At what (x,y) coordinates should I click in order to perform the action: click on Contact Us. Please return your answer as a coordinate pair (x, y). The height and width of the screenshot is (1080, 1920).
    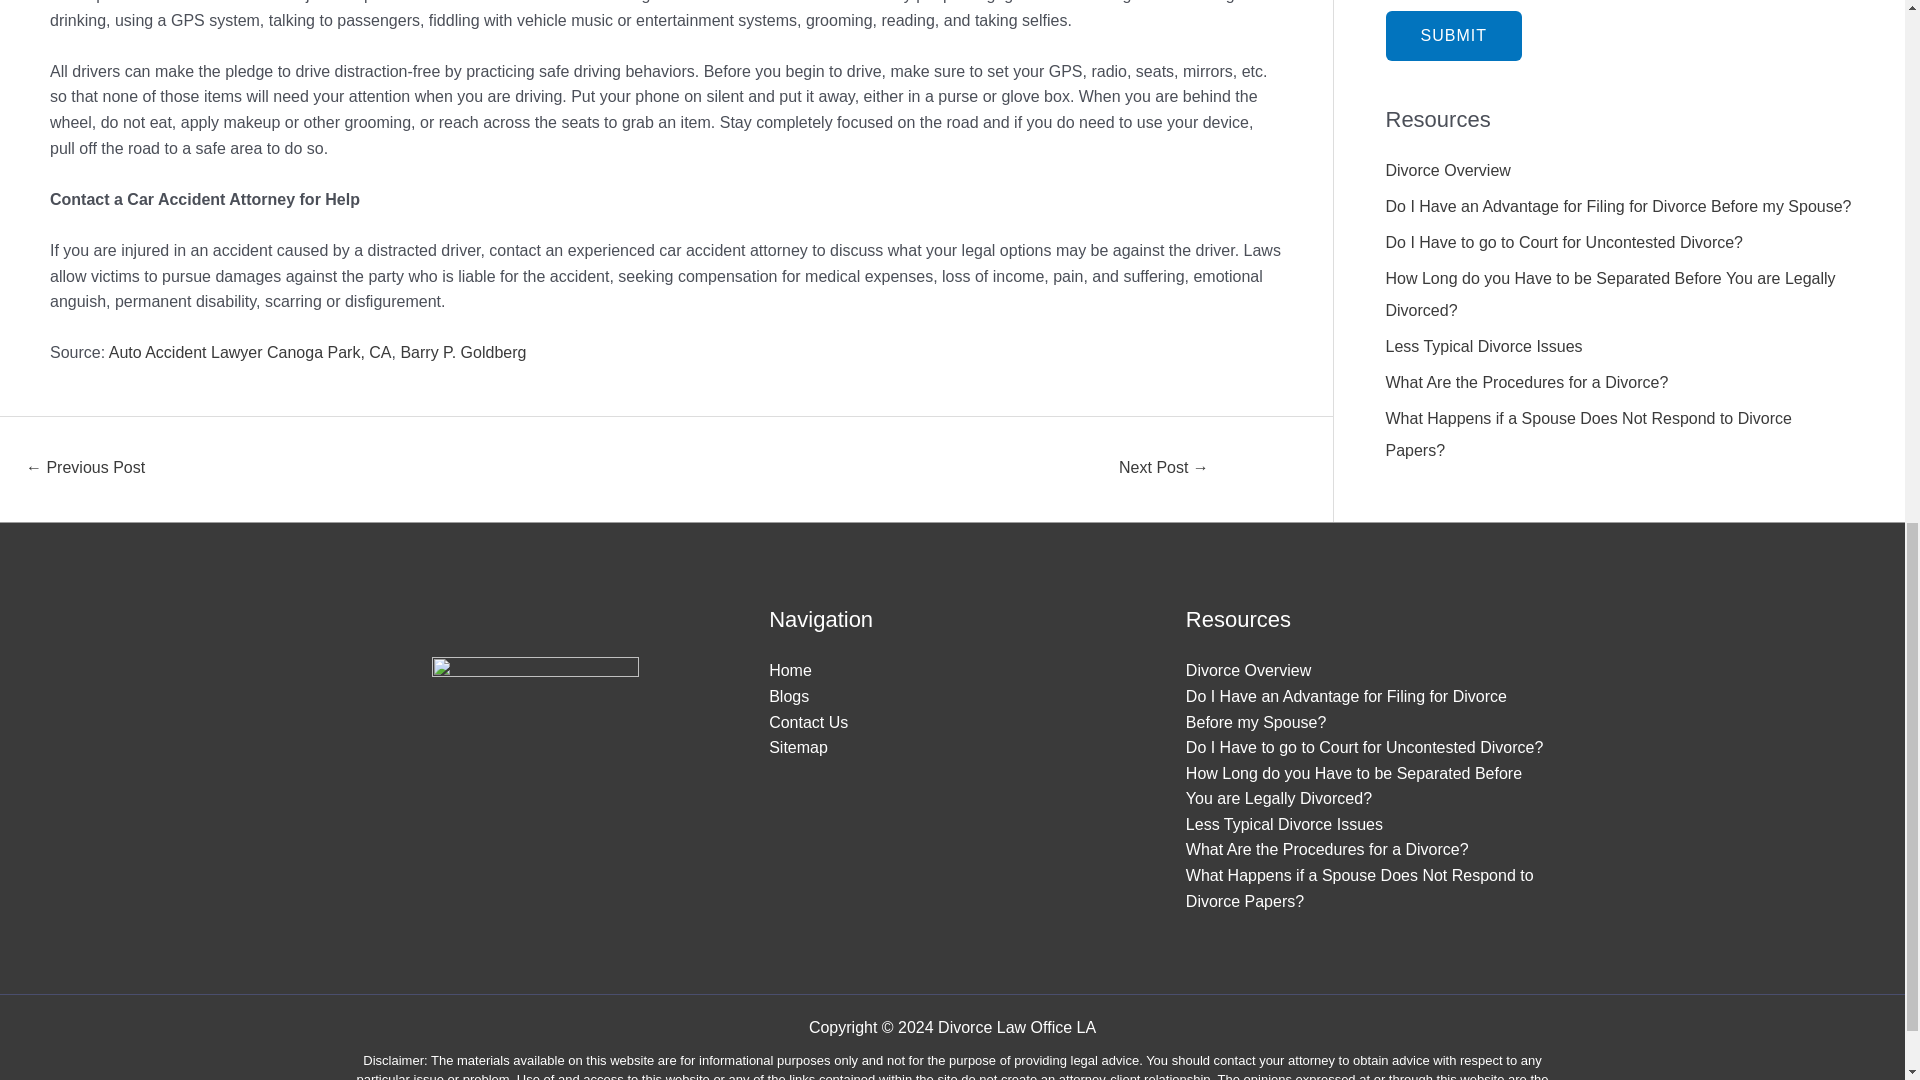
    Looking at the image, I should click on (808, 722).